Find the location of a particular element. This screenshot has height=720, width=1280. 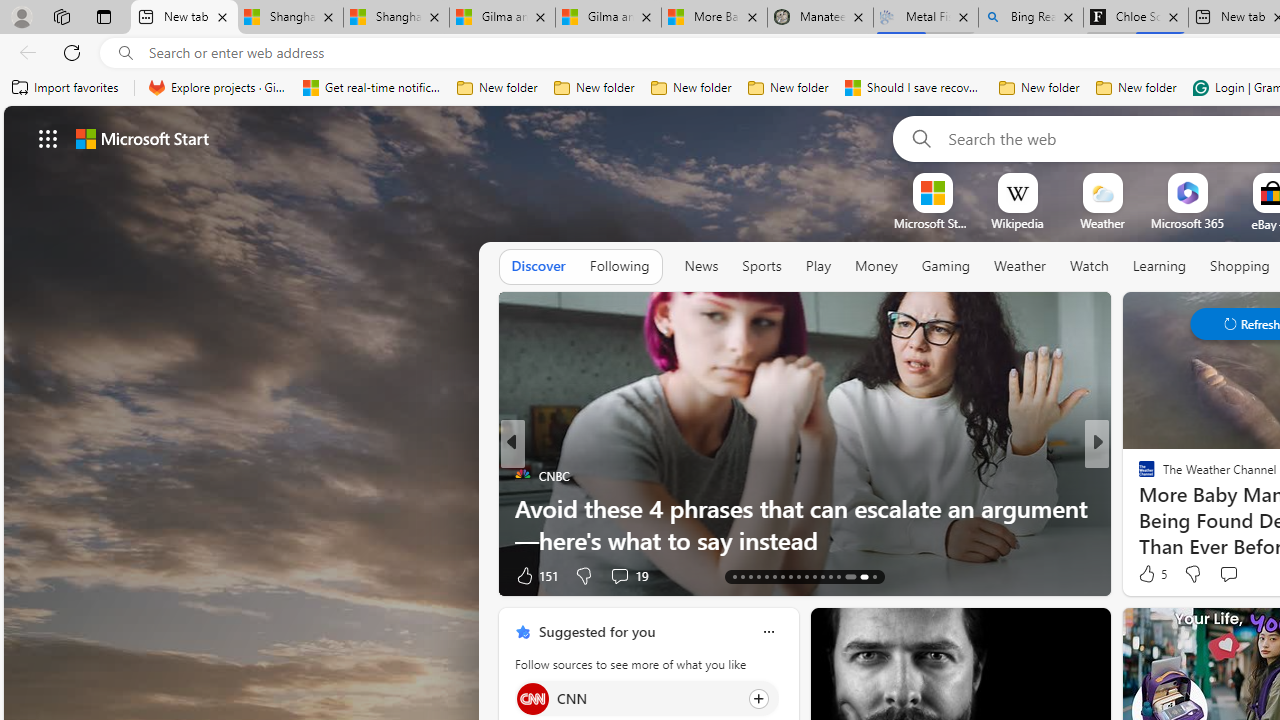

Watch is located at coordinates (1089, 267).